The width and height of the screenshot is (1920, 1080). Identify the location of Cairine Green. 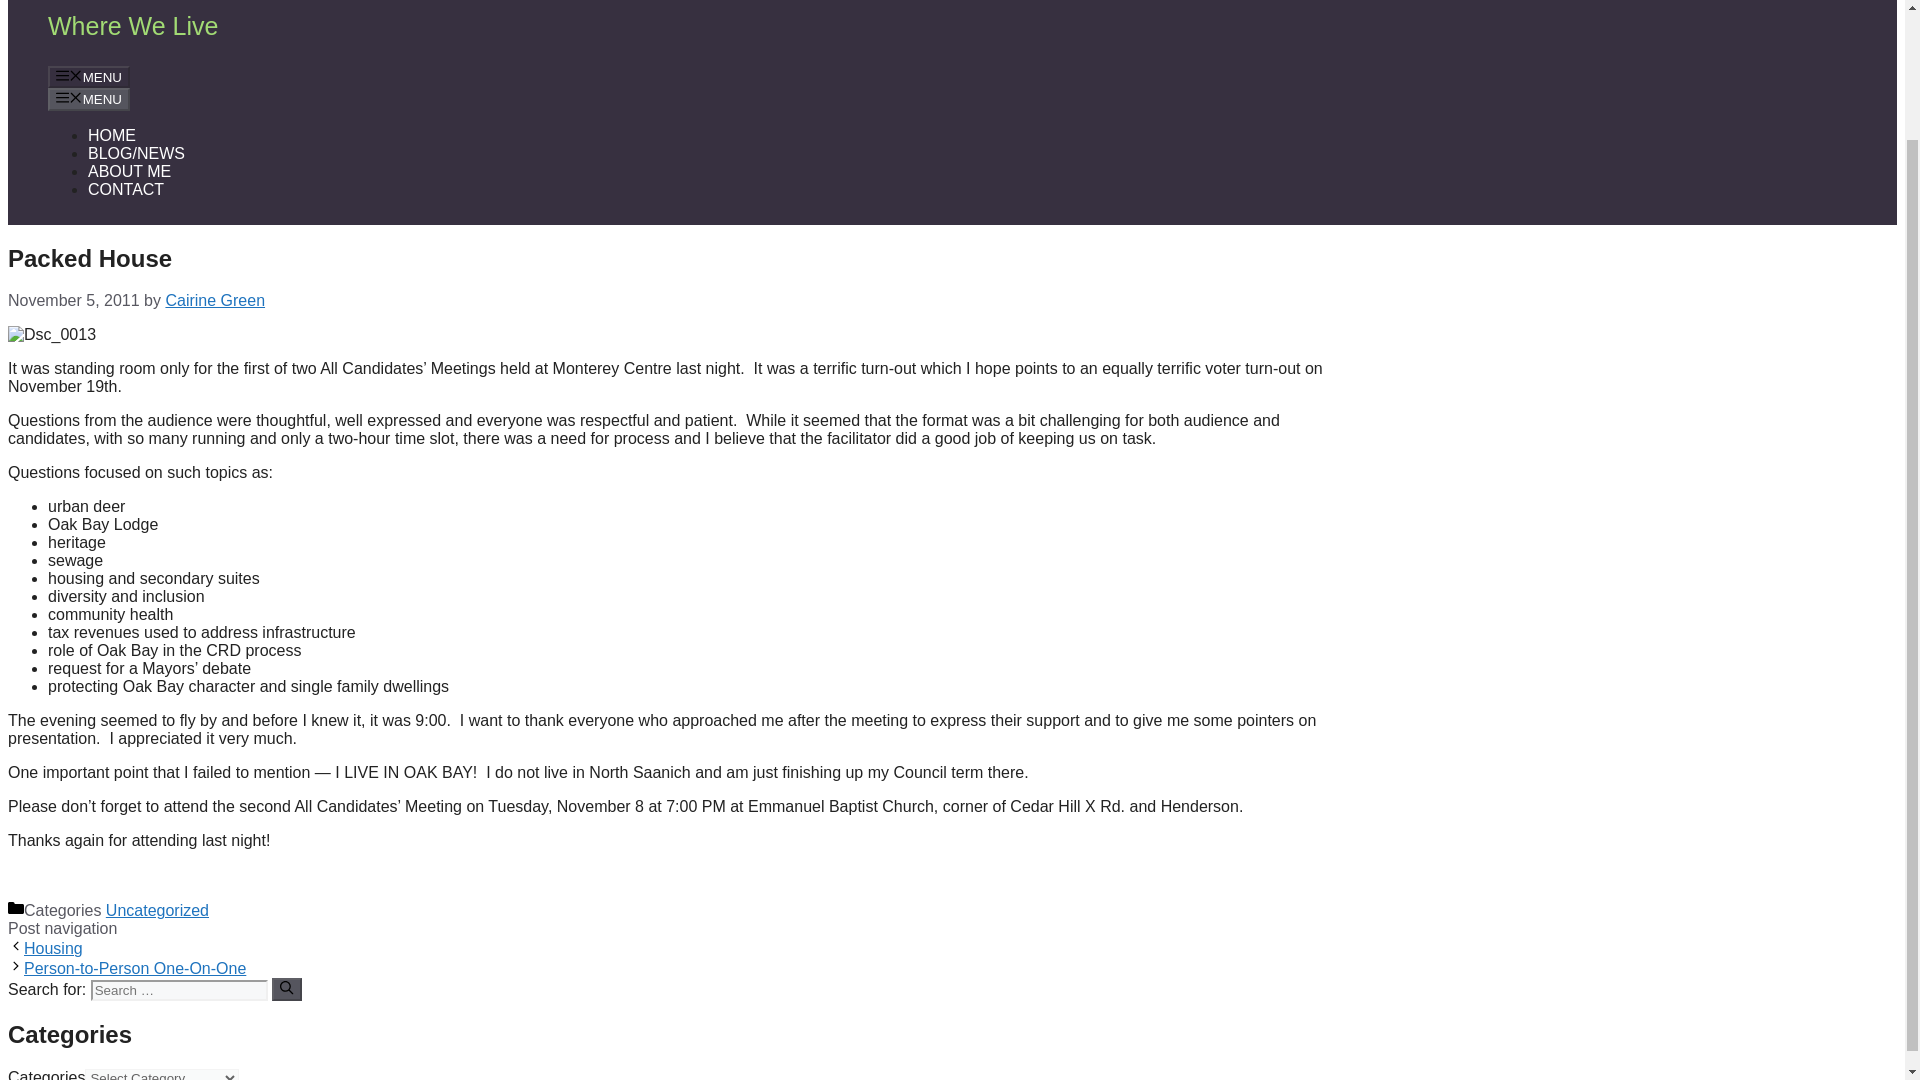
(214, 300).